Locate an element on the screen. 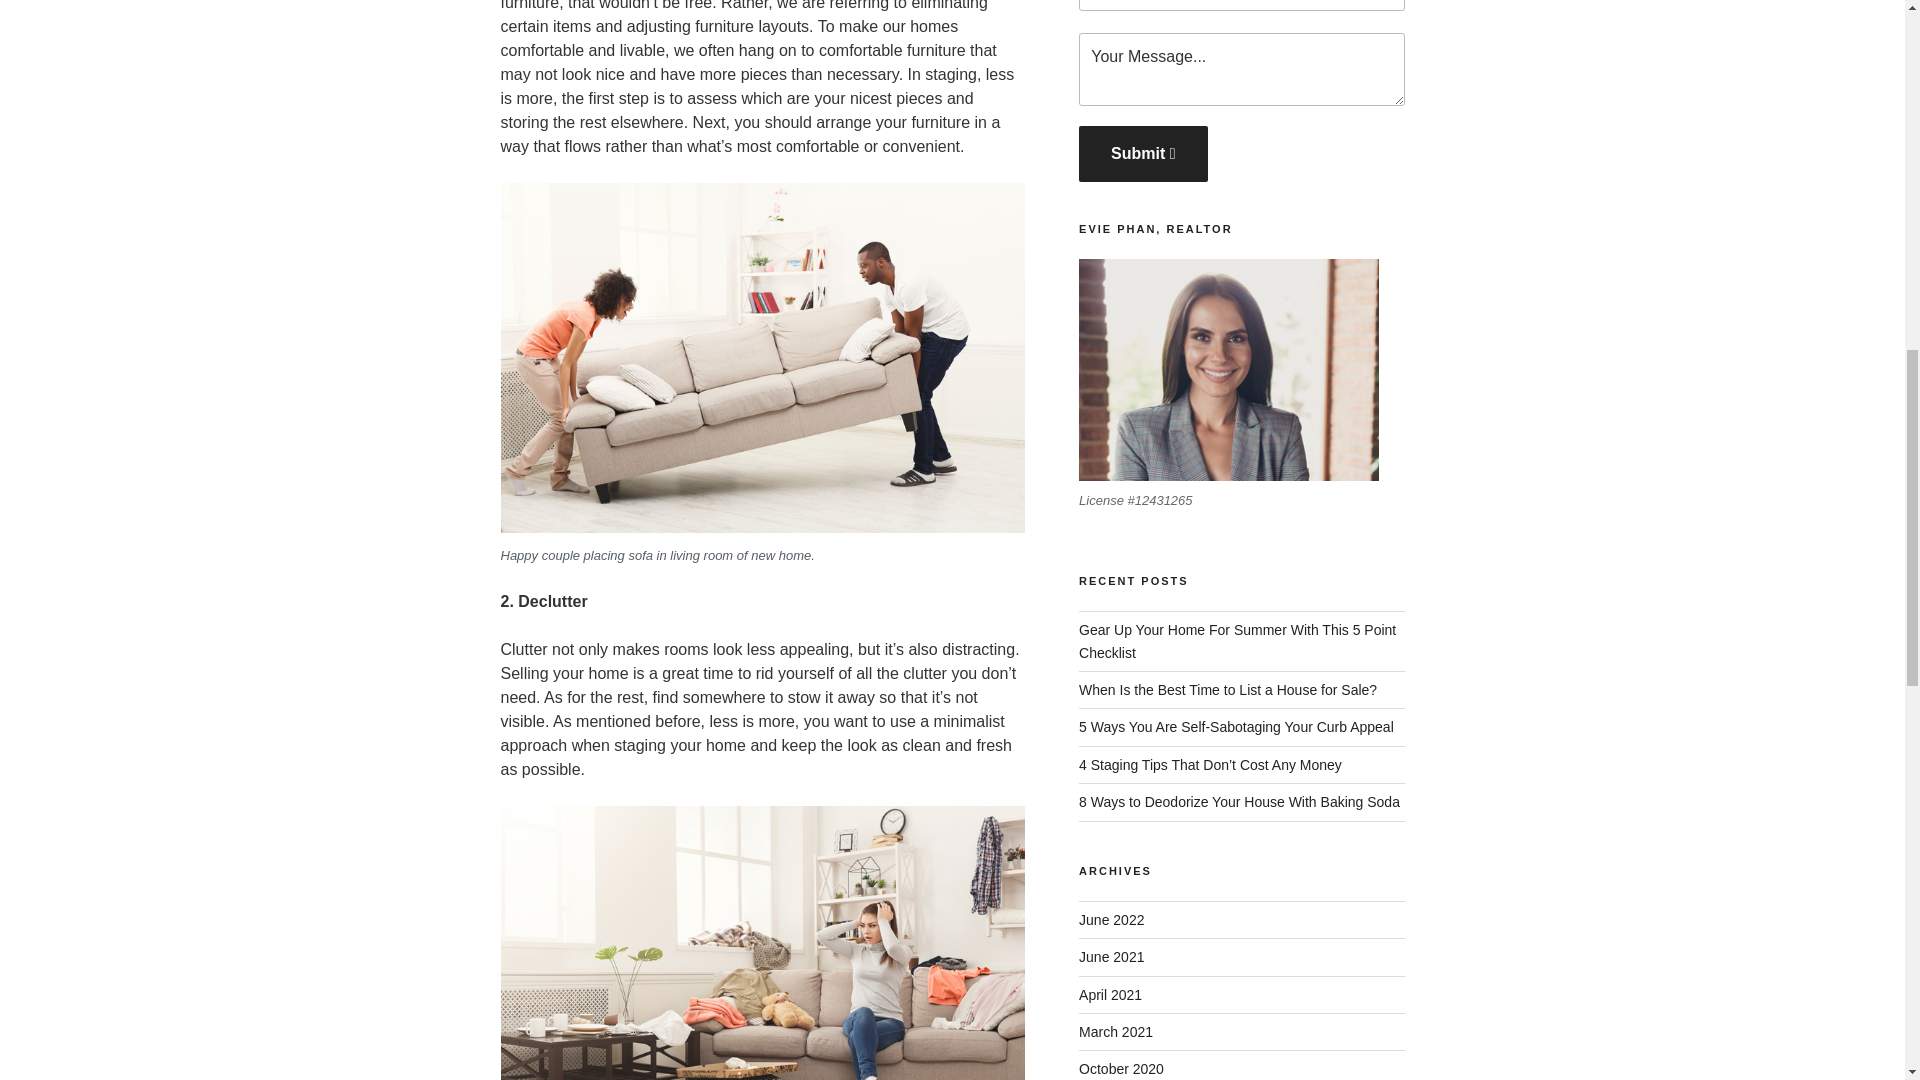 This screenshot has width=1920, height=1080. October 2020 is located at coordinates (1121, 1068).